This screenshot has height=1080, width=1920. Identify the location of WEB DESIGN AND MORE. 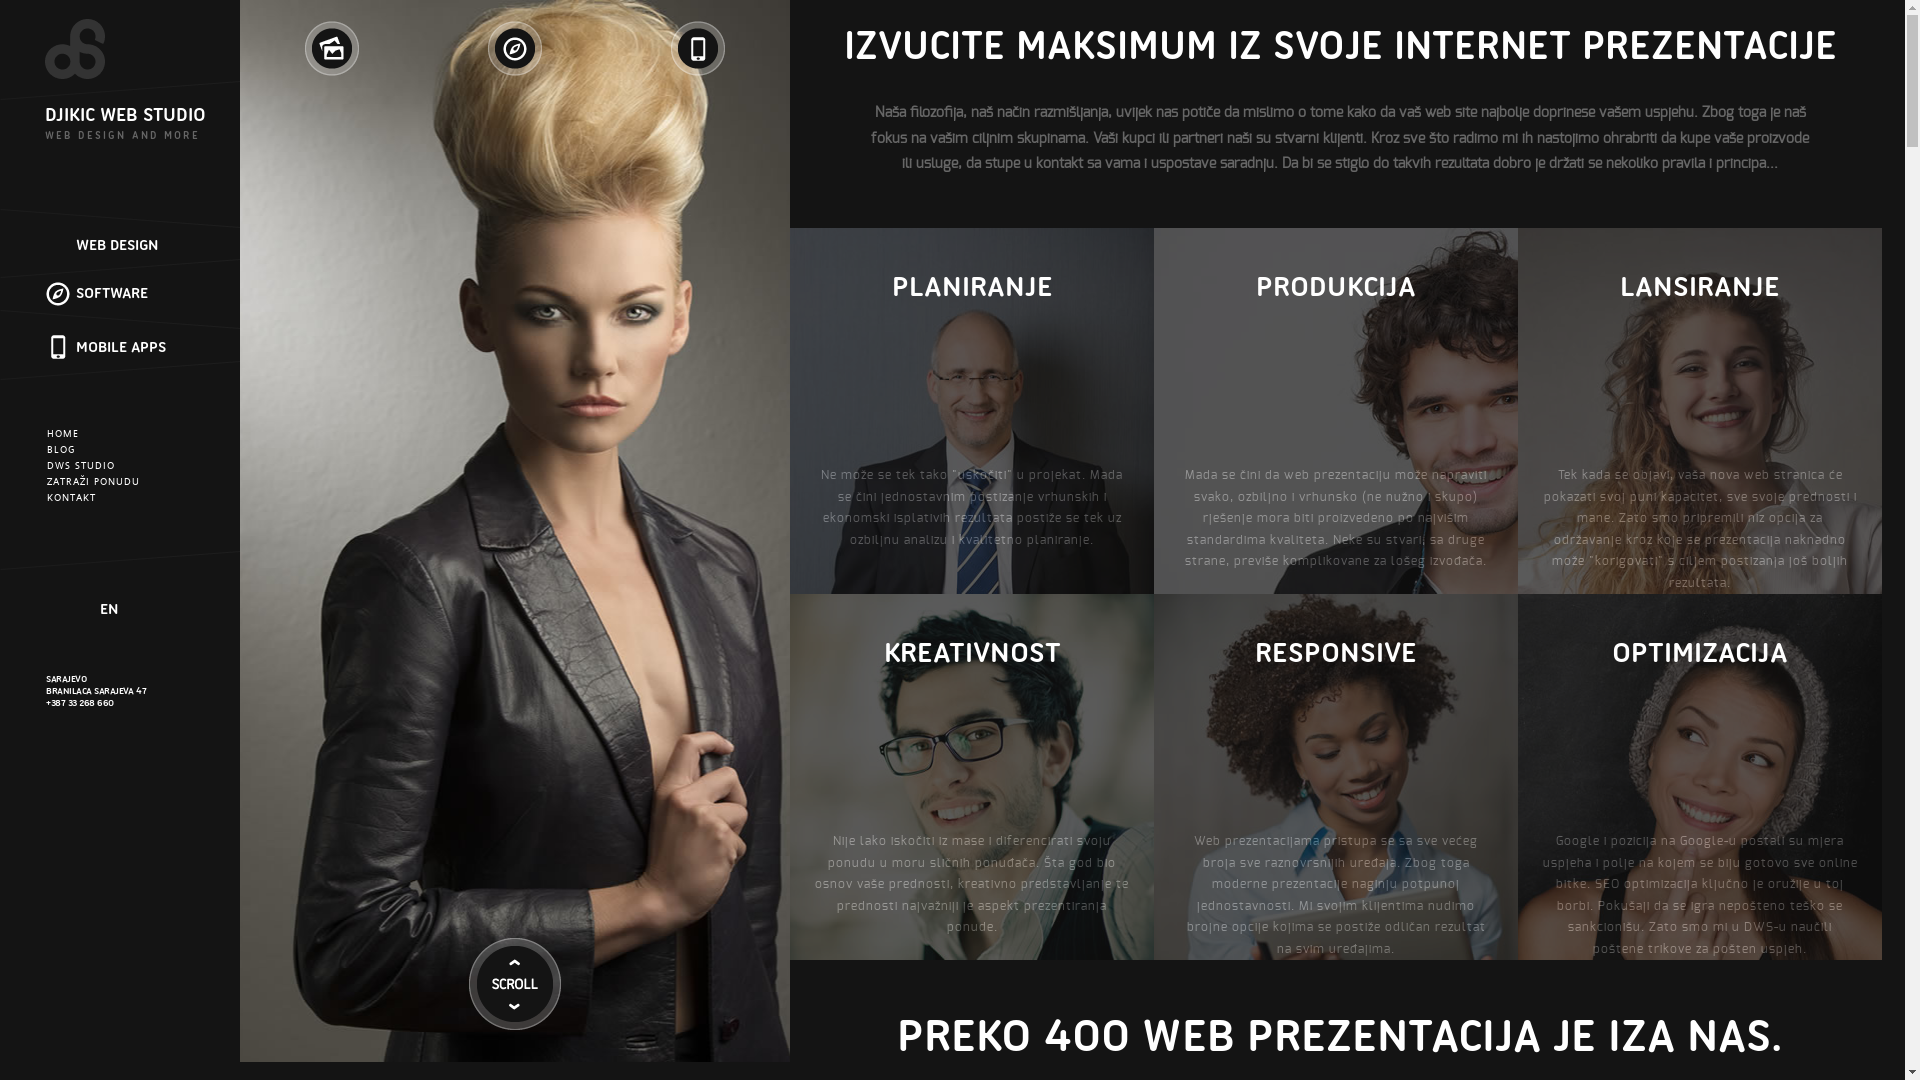
(122, 136).